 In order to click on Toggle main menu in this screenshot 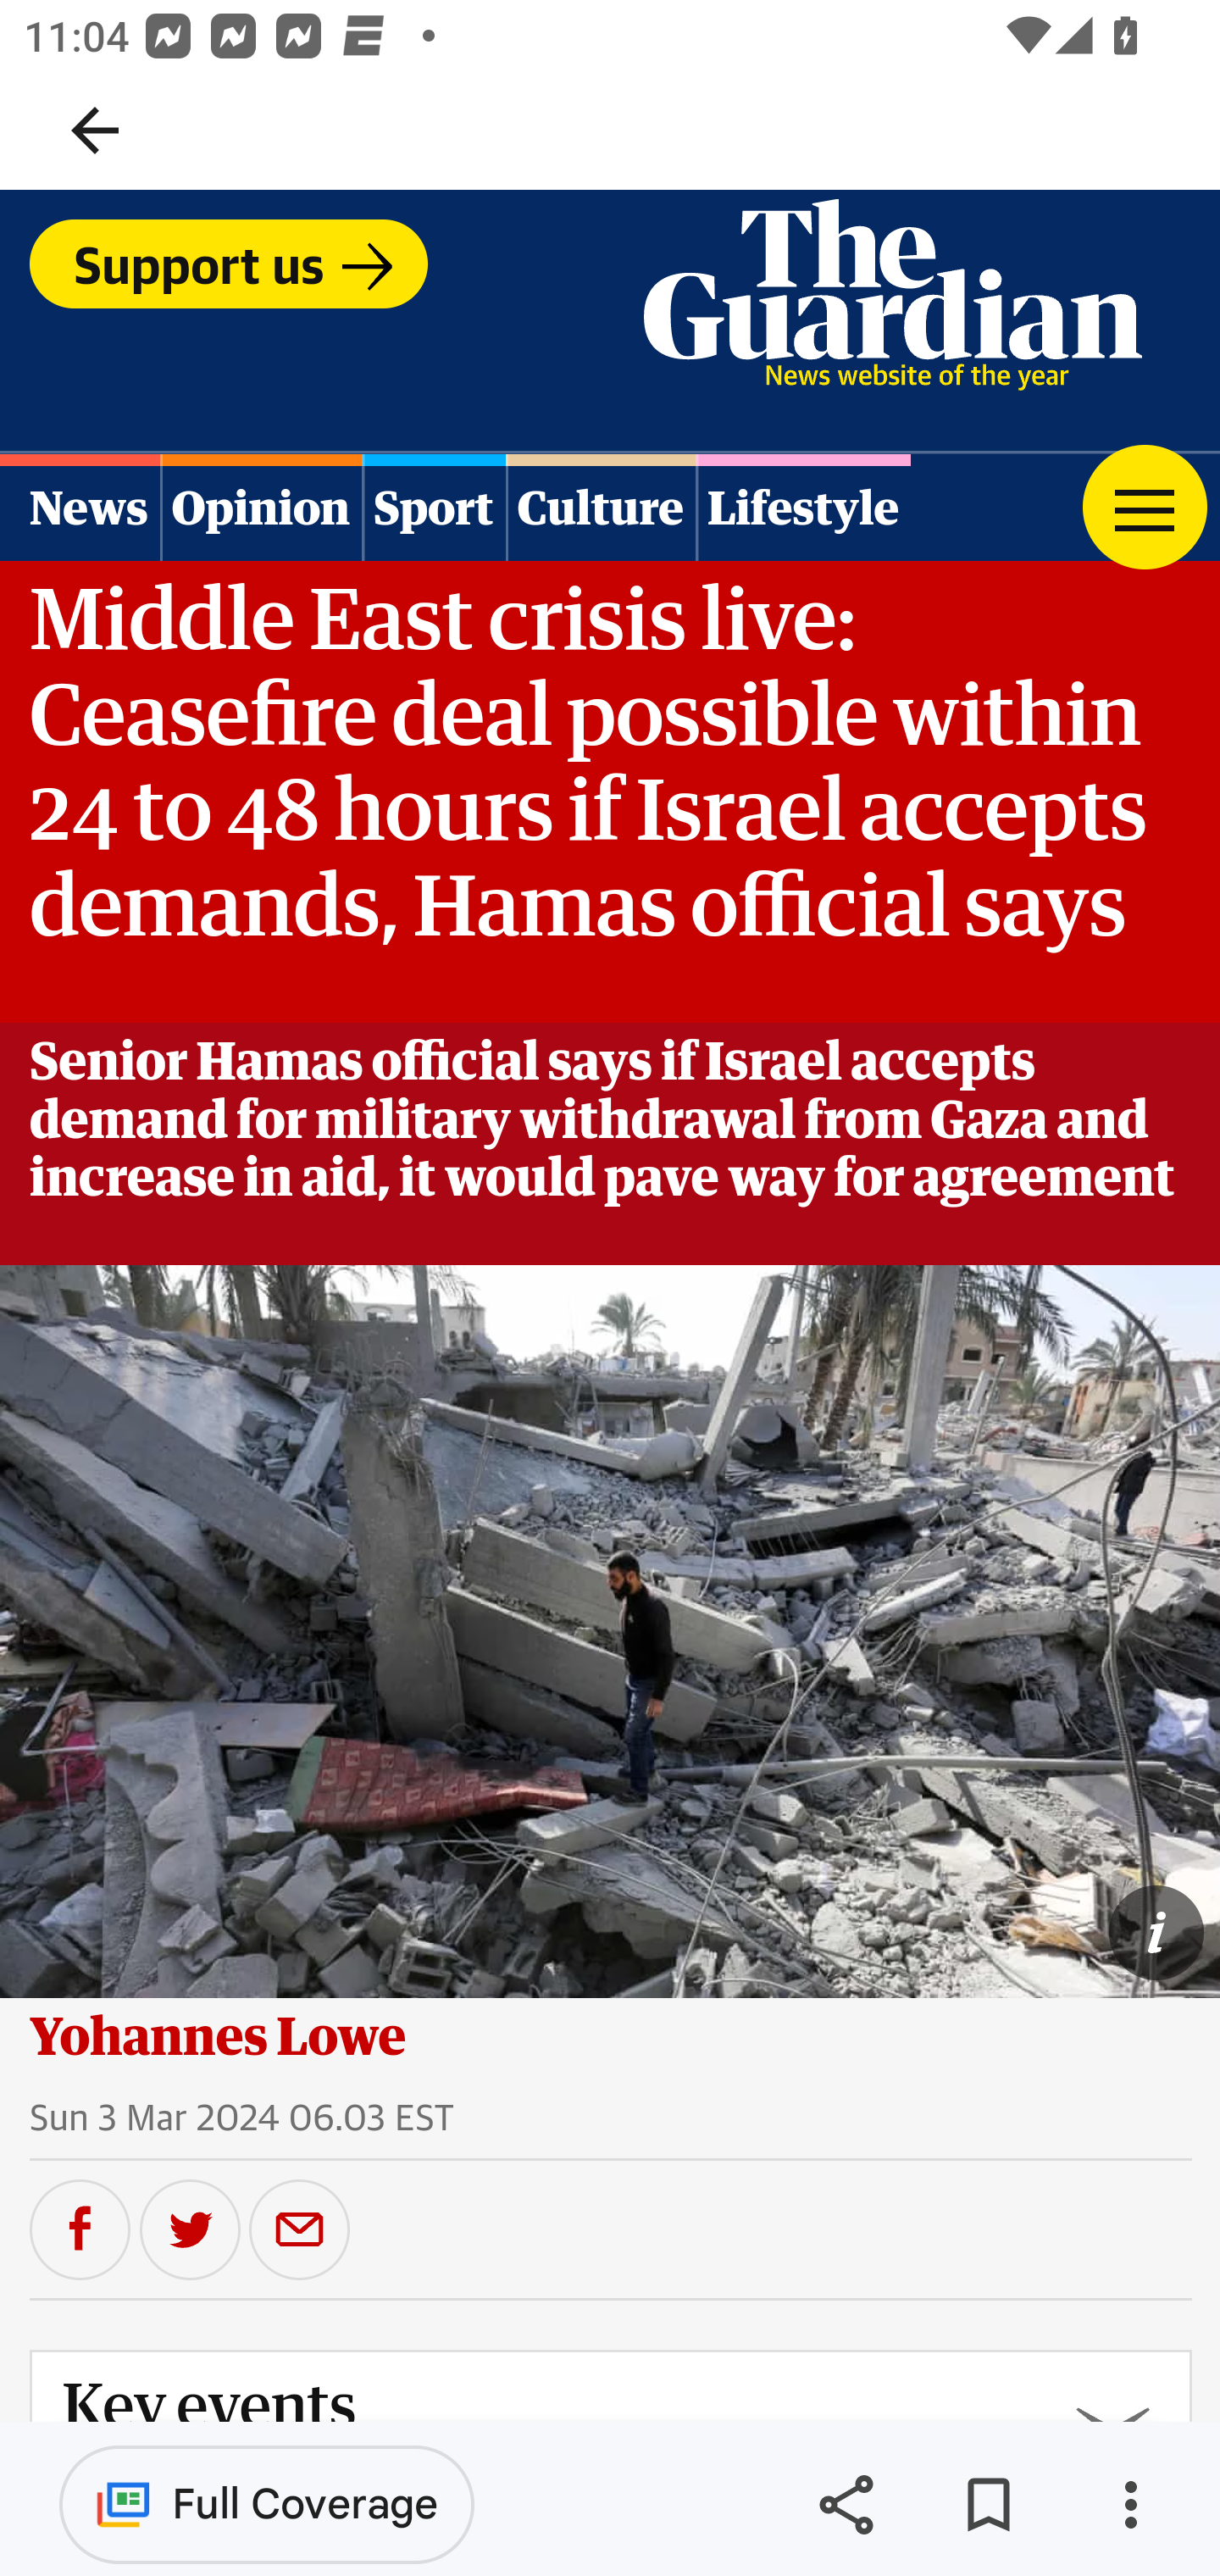, I will do `click(1145, 507)`.